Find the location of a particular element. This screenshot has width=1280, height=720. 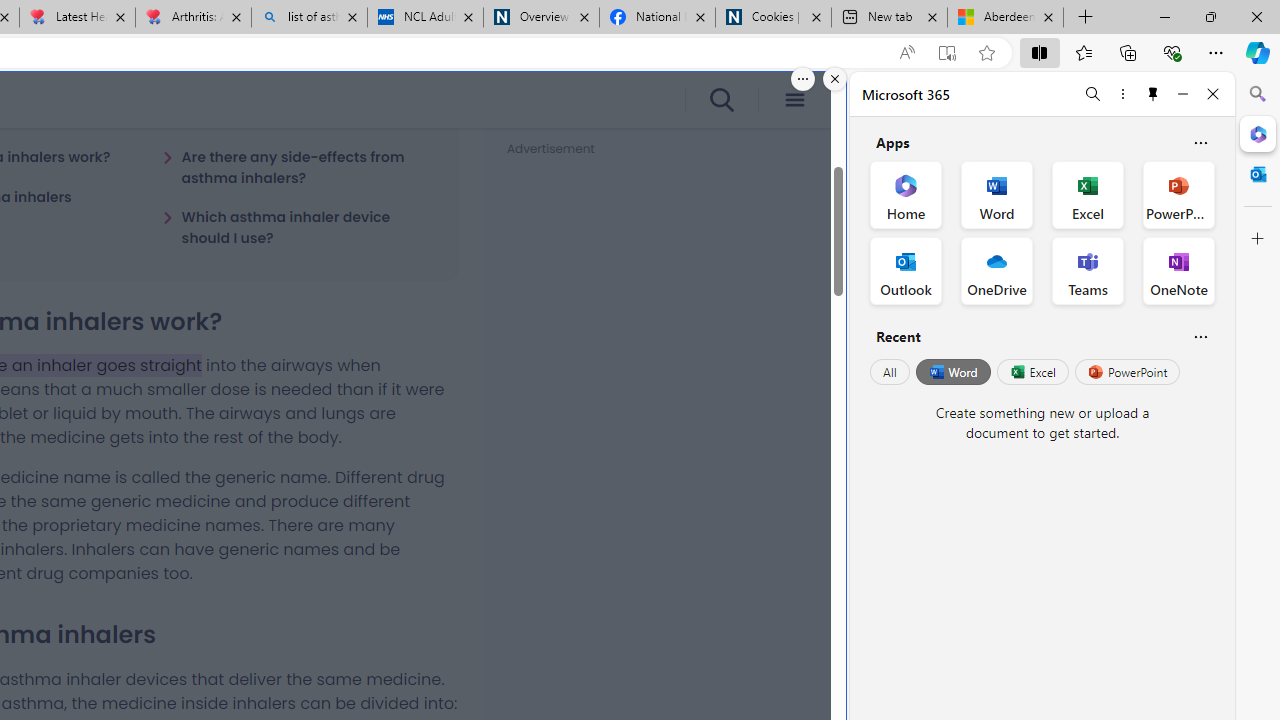

Word Office App is located at coordinates (996, 194).